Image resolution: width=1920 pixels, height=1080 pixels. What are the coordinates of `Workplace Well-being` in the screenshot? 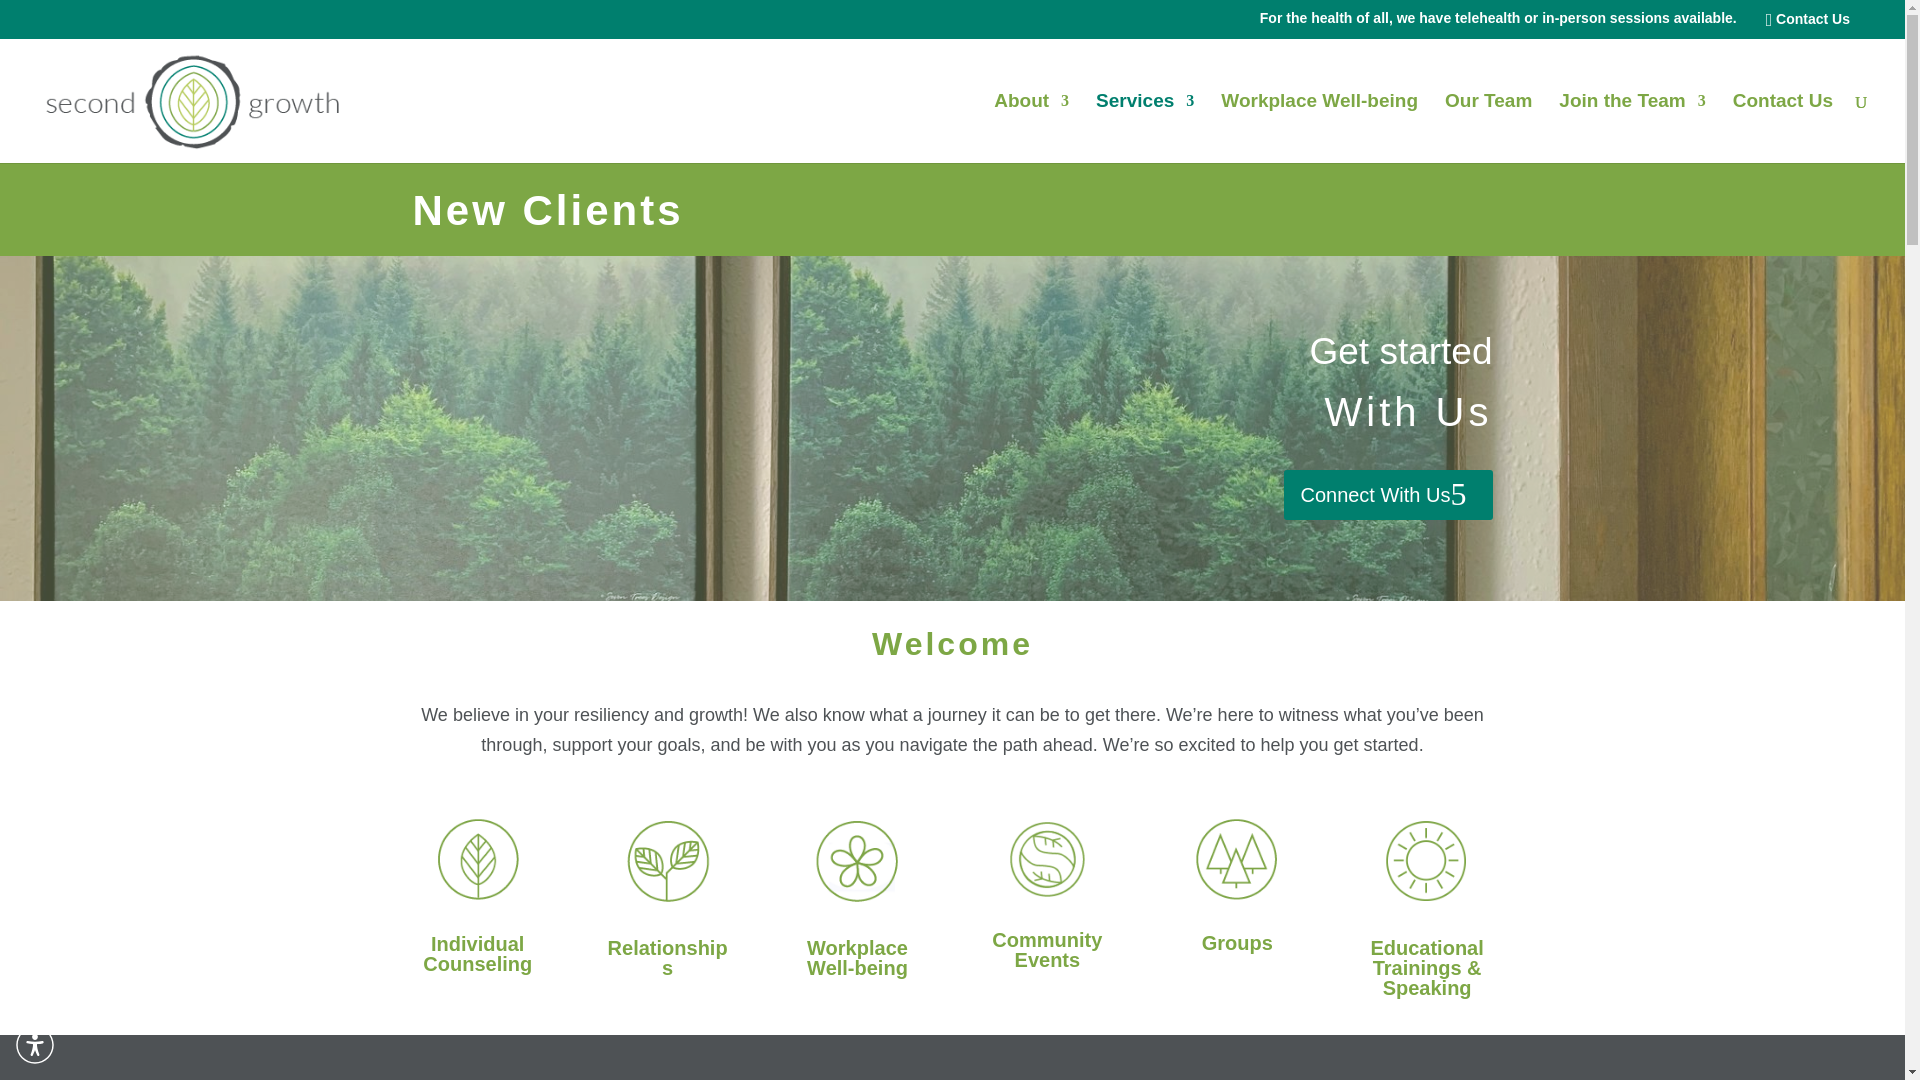 It's located at (1320, 128).